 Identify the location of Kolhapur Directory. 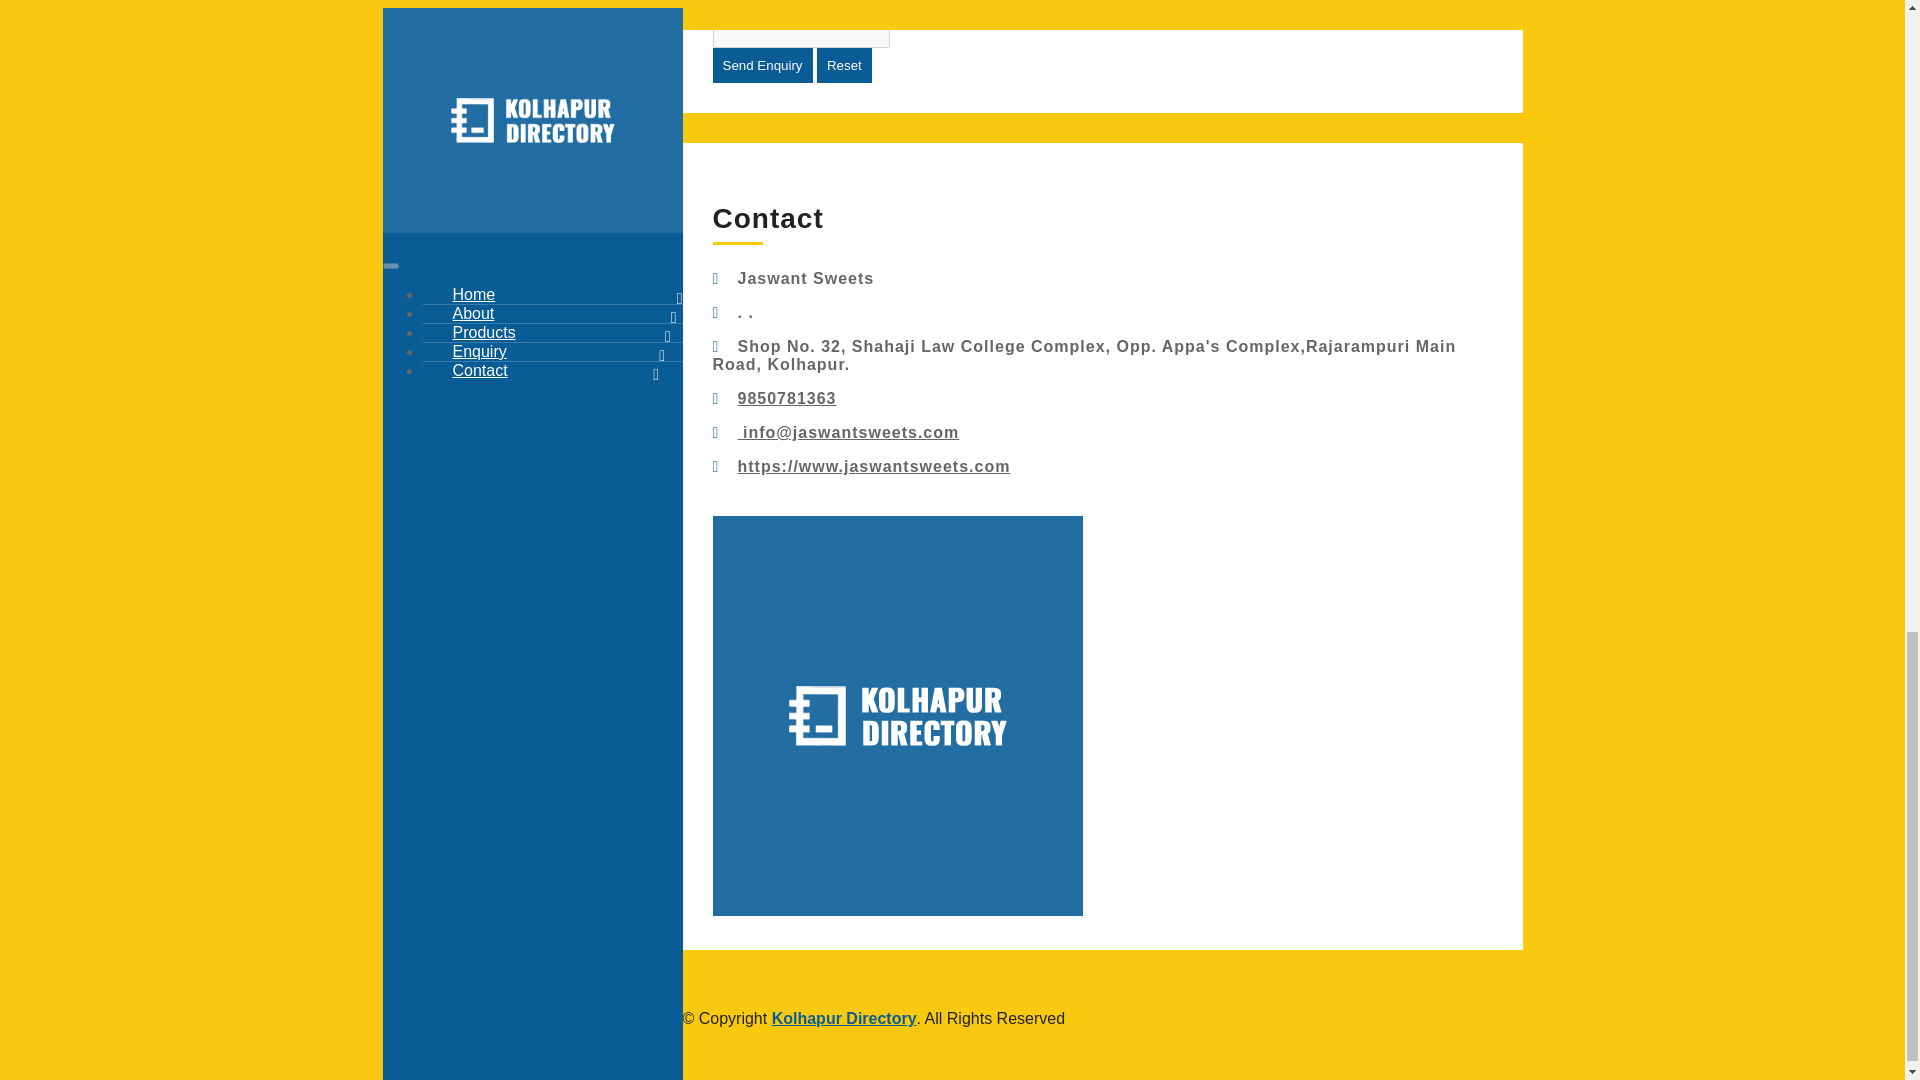
(844, 1018).